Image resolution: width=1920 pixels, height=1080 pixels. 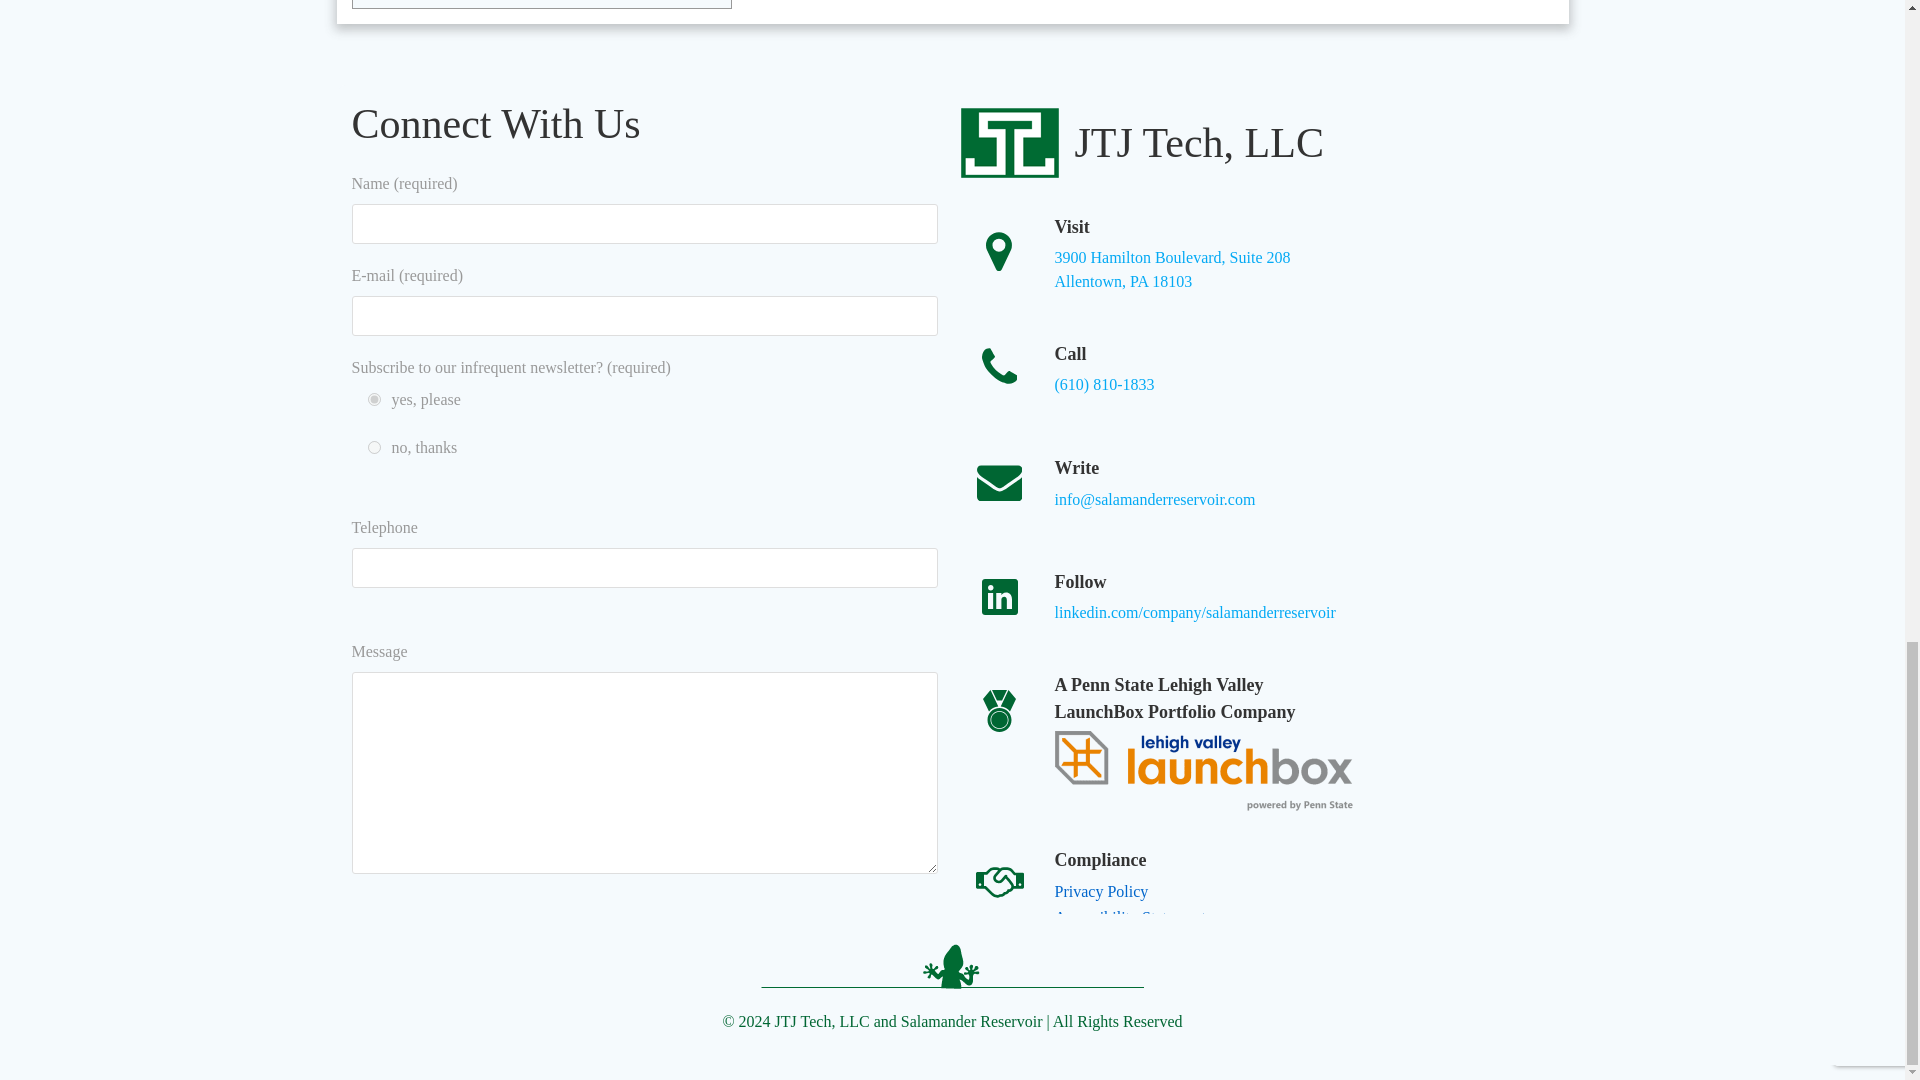 What do you see at coordinates (858, 941) in the screenshot?
I see `yes, please` at bounding box center [858, 941].